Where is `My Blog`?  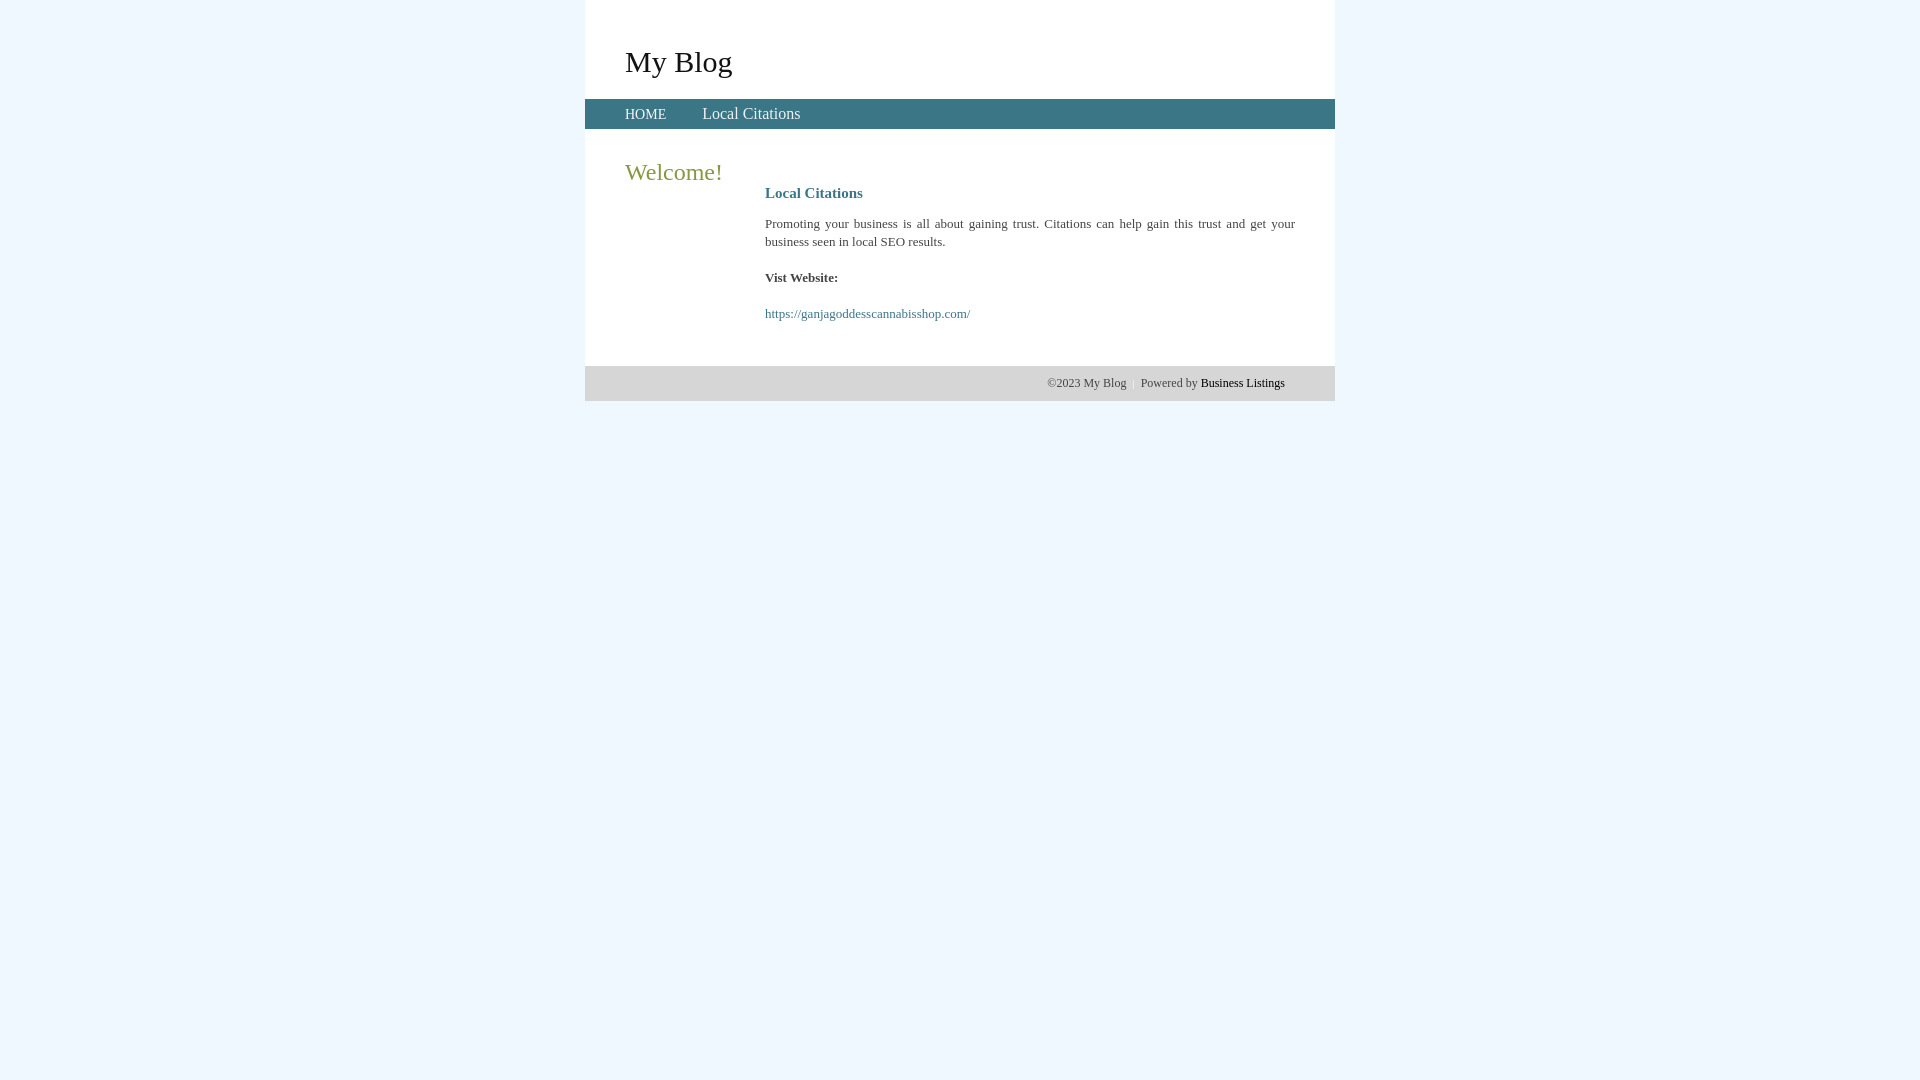
My Blog is located at coordinates (679, 61).